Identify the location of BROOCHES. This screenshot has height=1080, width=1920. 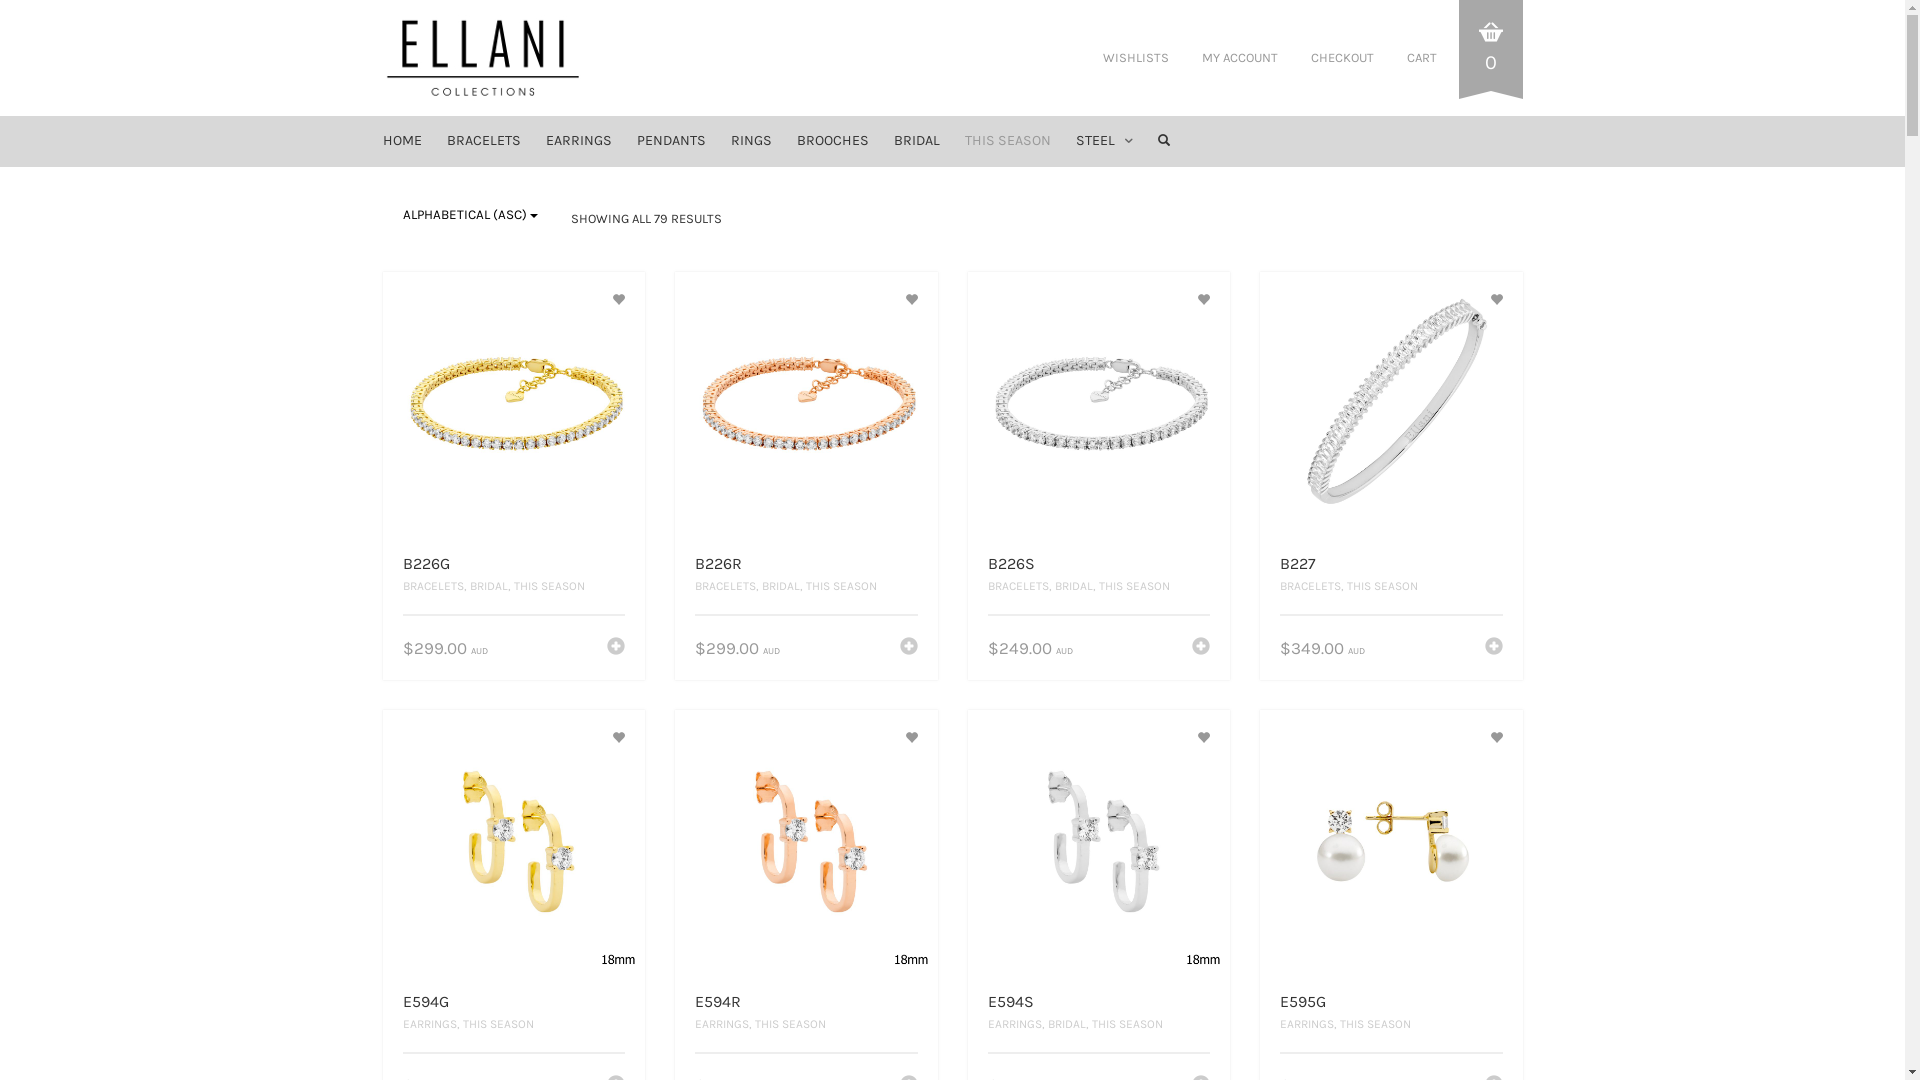
(832, 141).